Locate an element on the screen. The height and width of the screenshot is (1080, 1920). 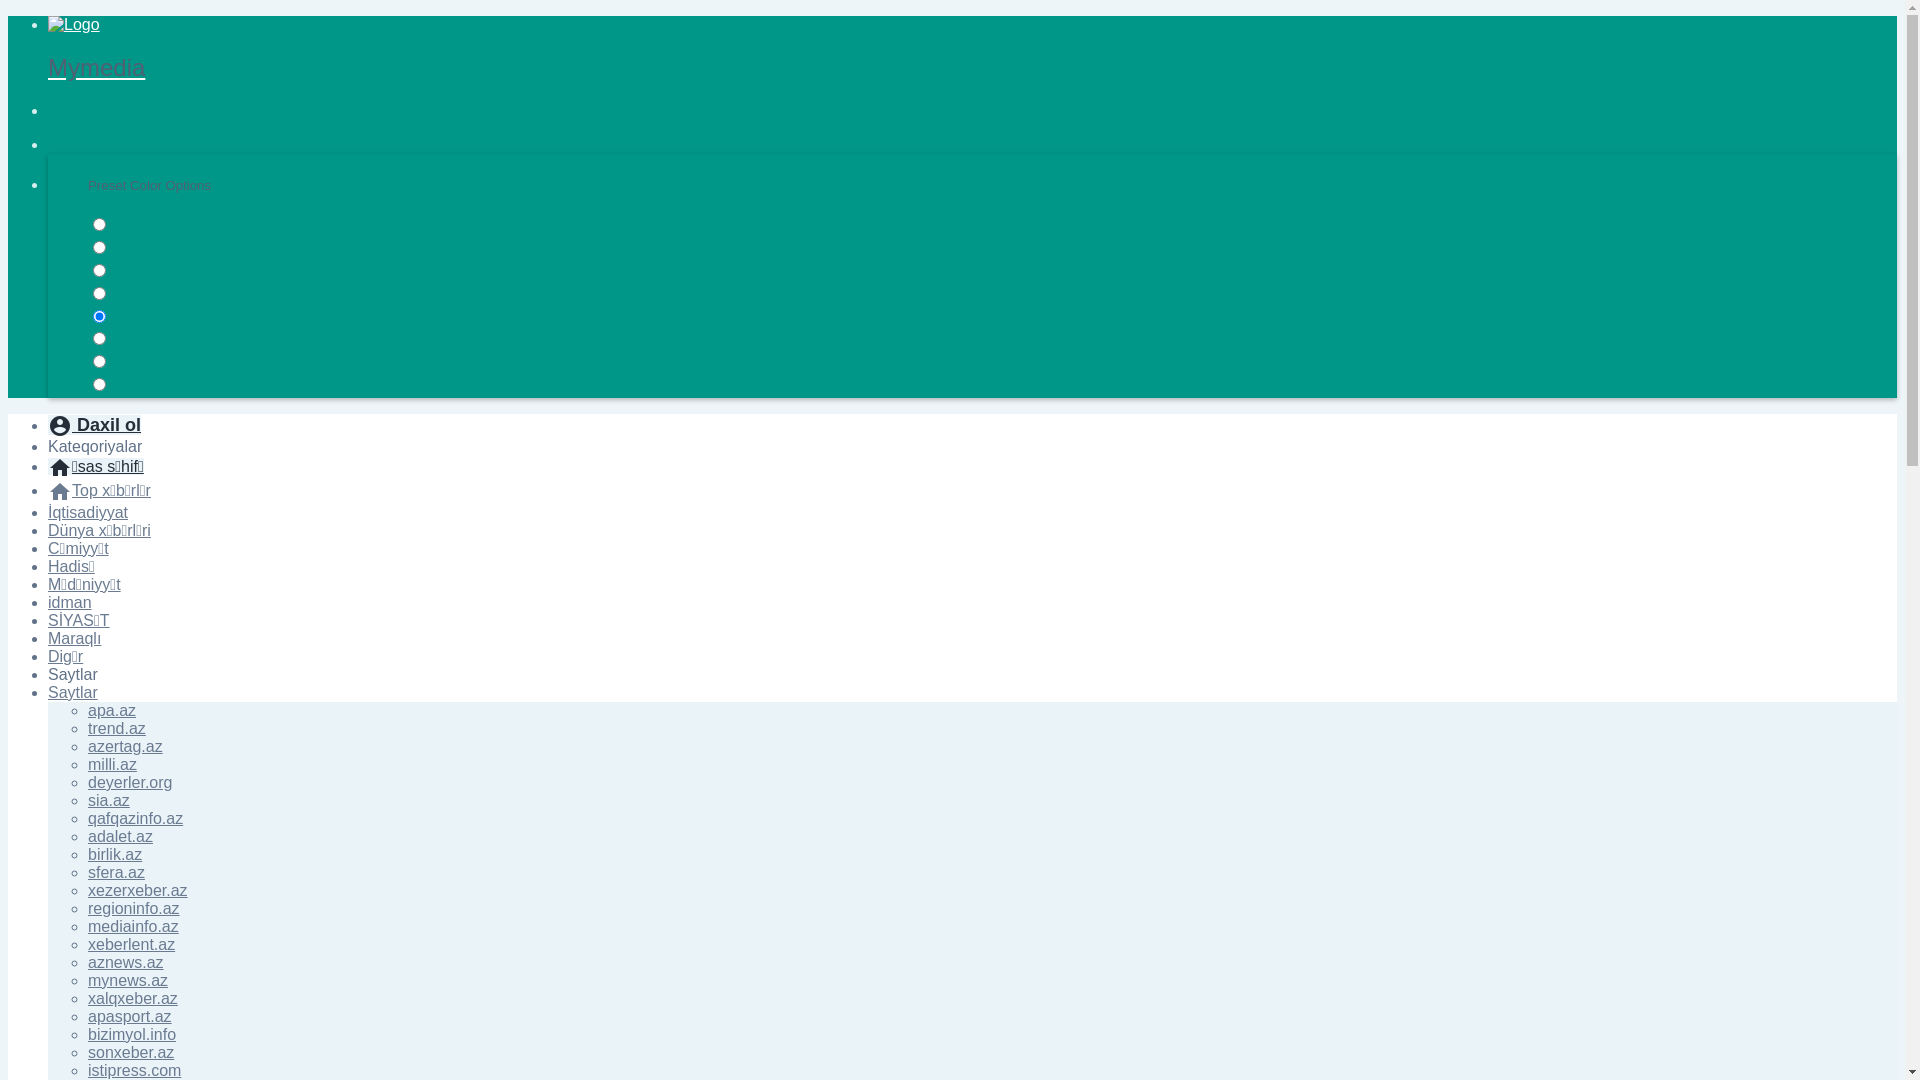
mediainfo.az is located at coordinates (134, 926).